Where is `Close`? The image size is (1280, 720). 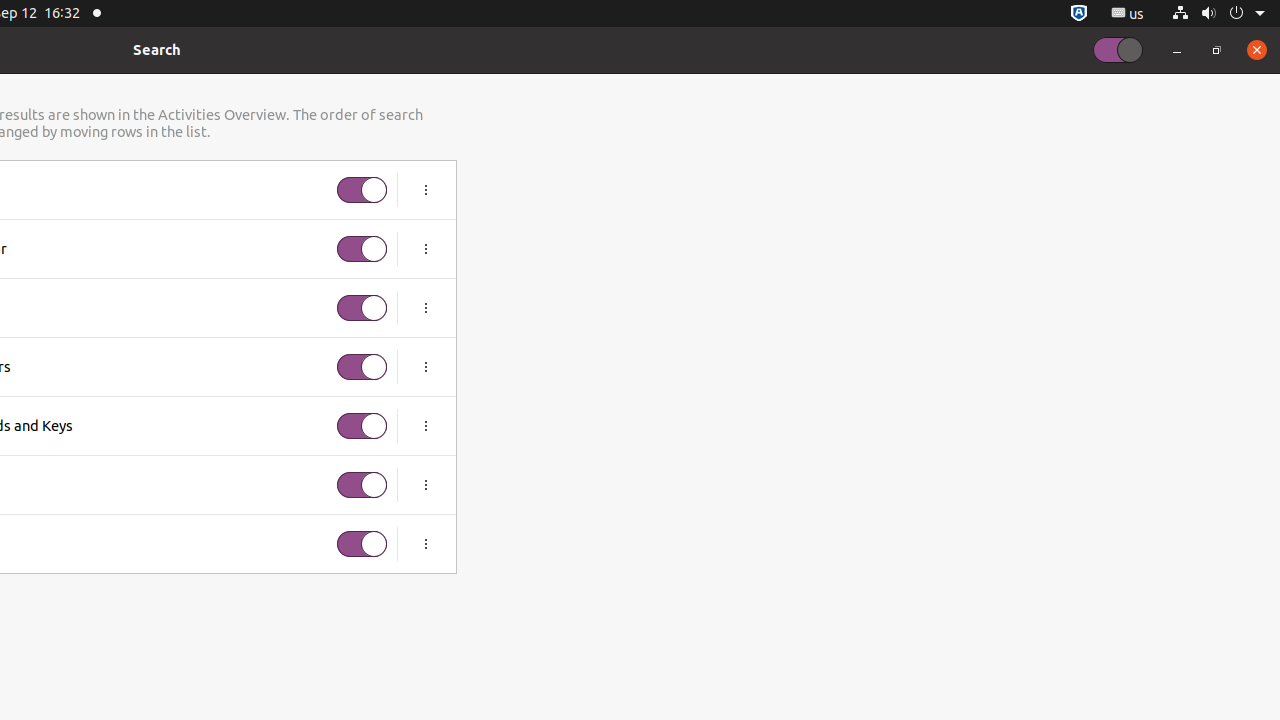
Close is located at coordinates (1257, 50).